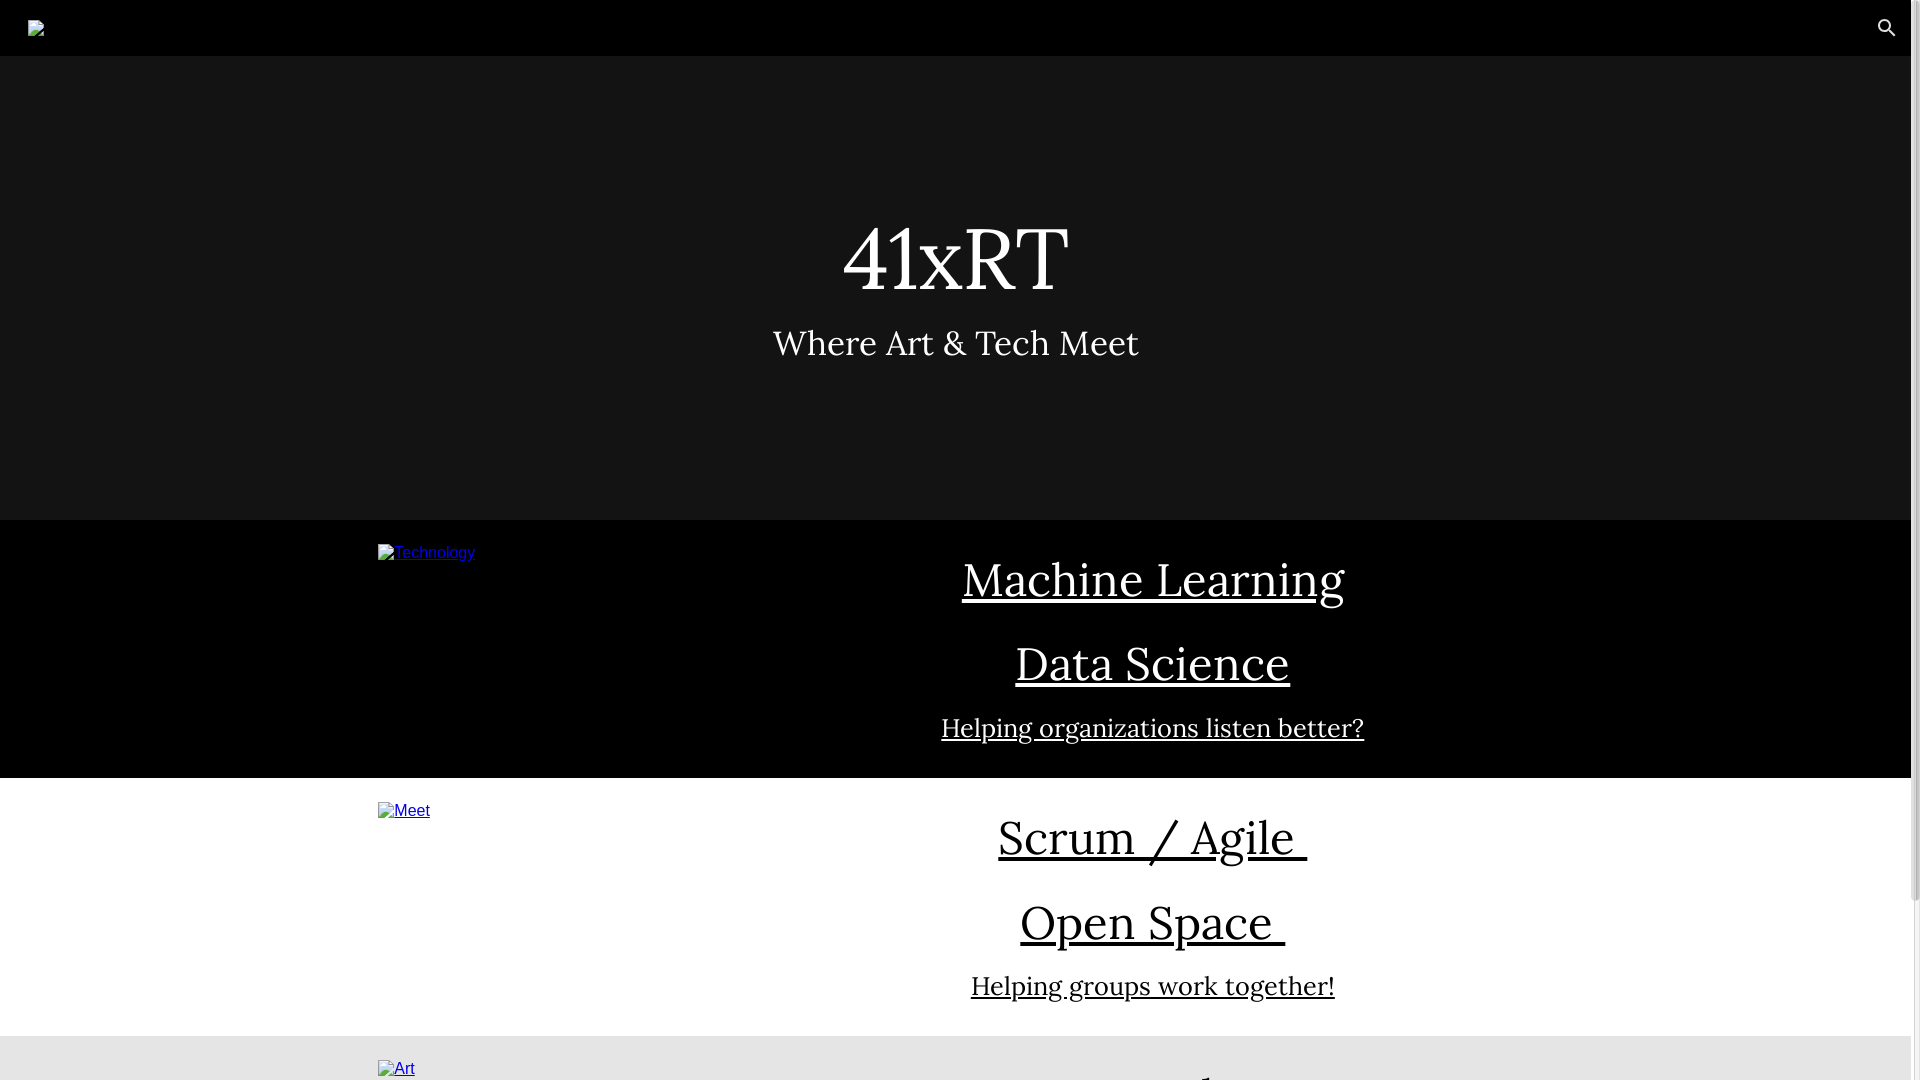  Describe the element at coordinates (1152, 922) in the screenshot. I see `Open Space ` at that location.